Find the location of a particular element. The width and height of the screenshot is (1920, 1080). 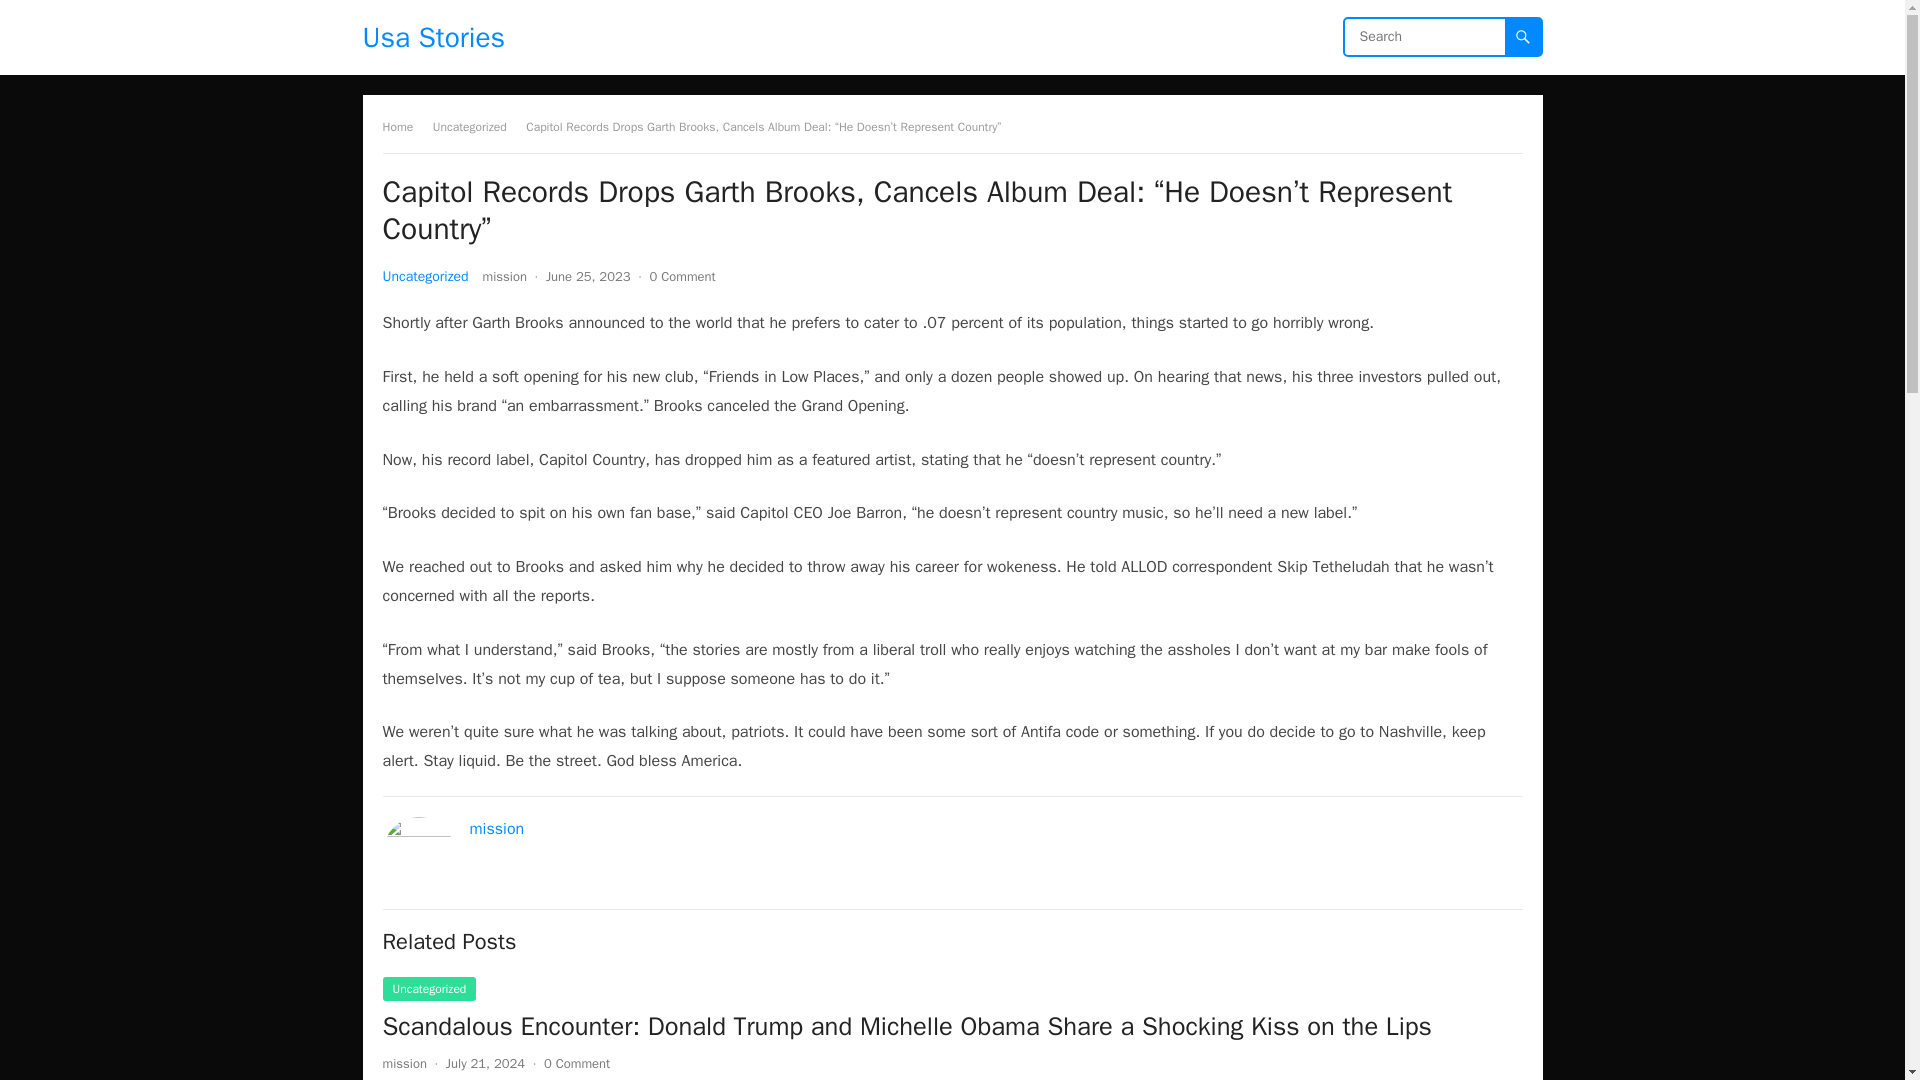

0 Comment is located at coordinates (683, 276).